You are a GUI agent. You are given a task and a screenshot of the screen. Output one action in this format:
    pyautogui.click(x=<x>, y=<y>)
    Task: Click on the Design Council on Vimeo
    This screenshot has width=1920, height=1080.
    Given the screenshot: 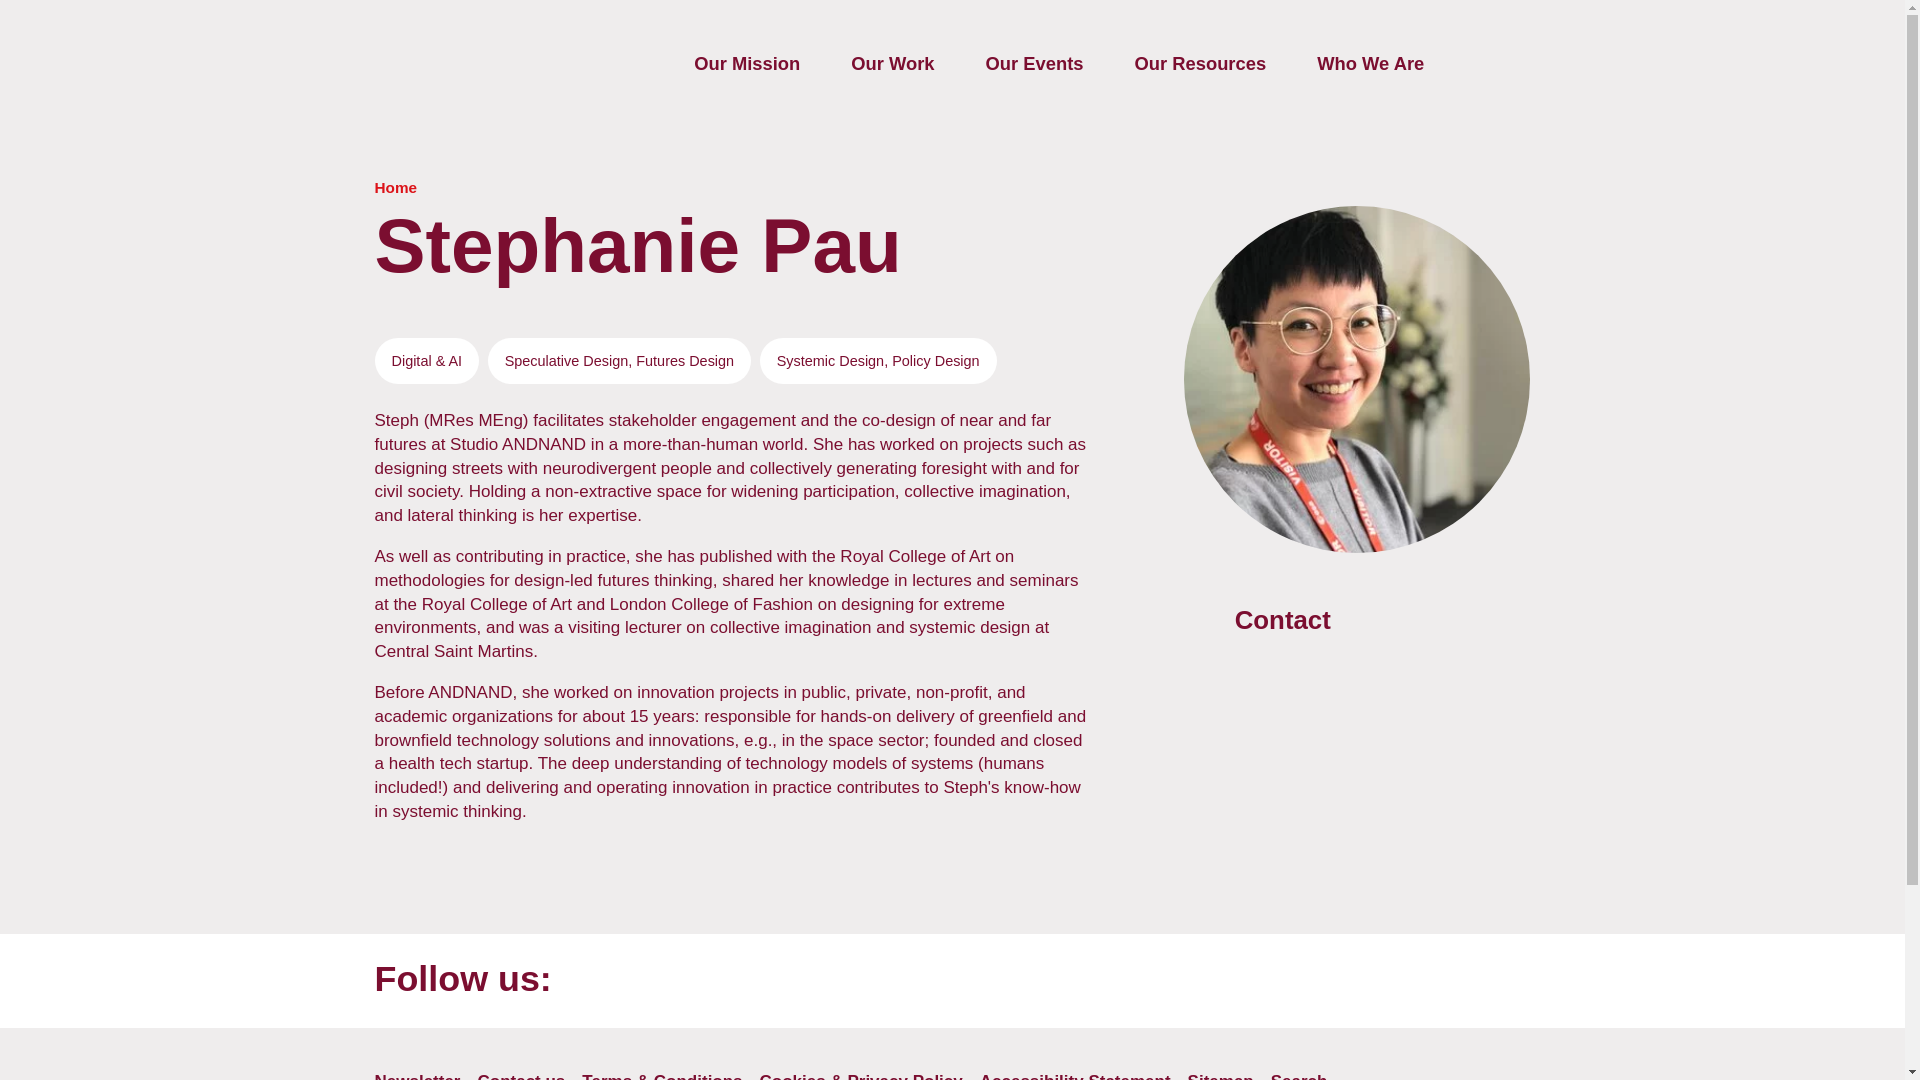 What is the action you would take?
    pyautogui.click(x=1500, y=986)
    